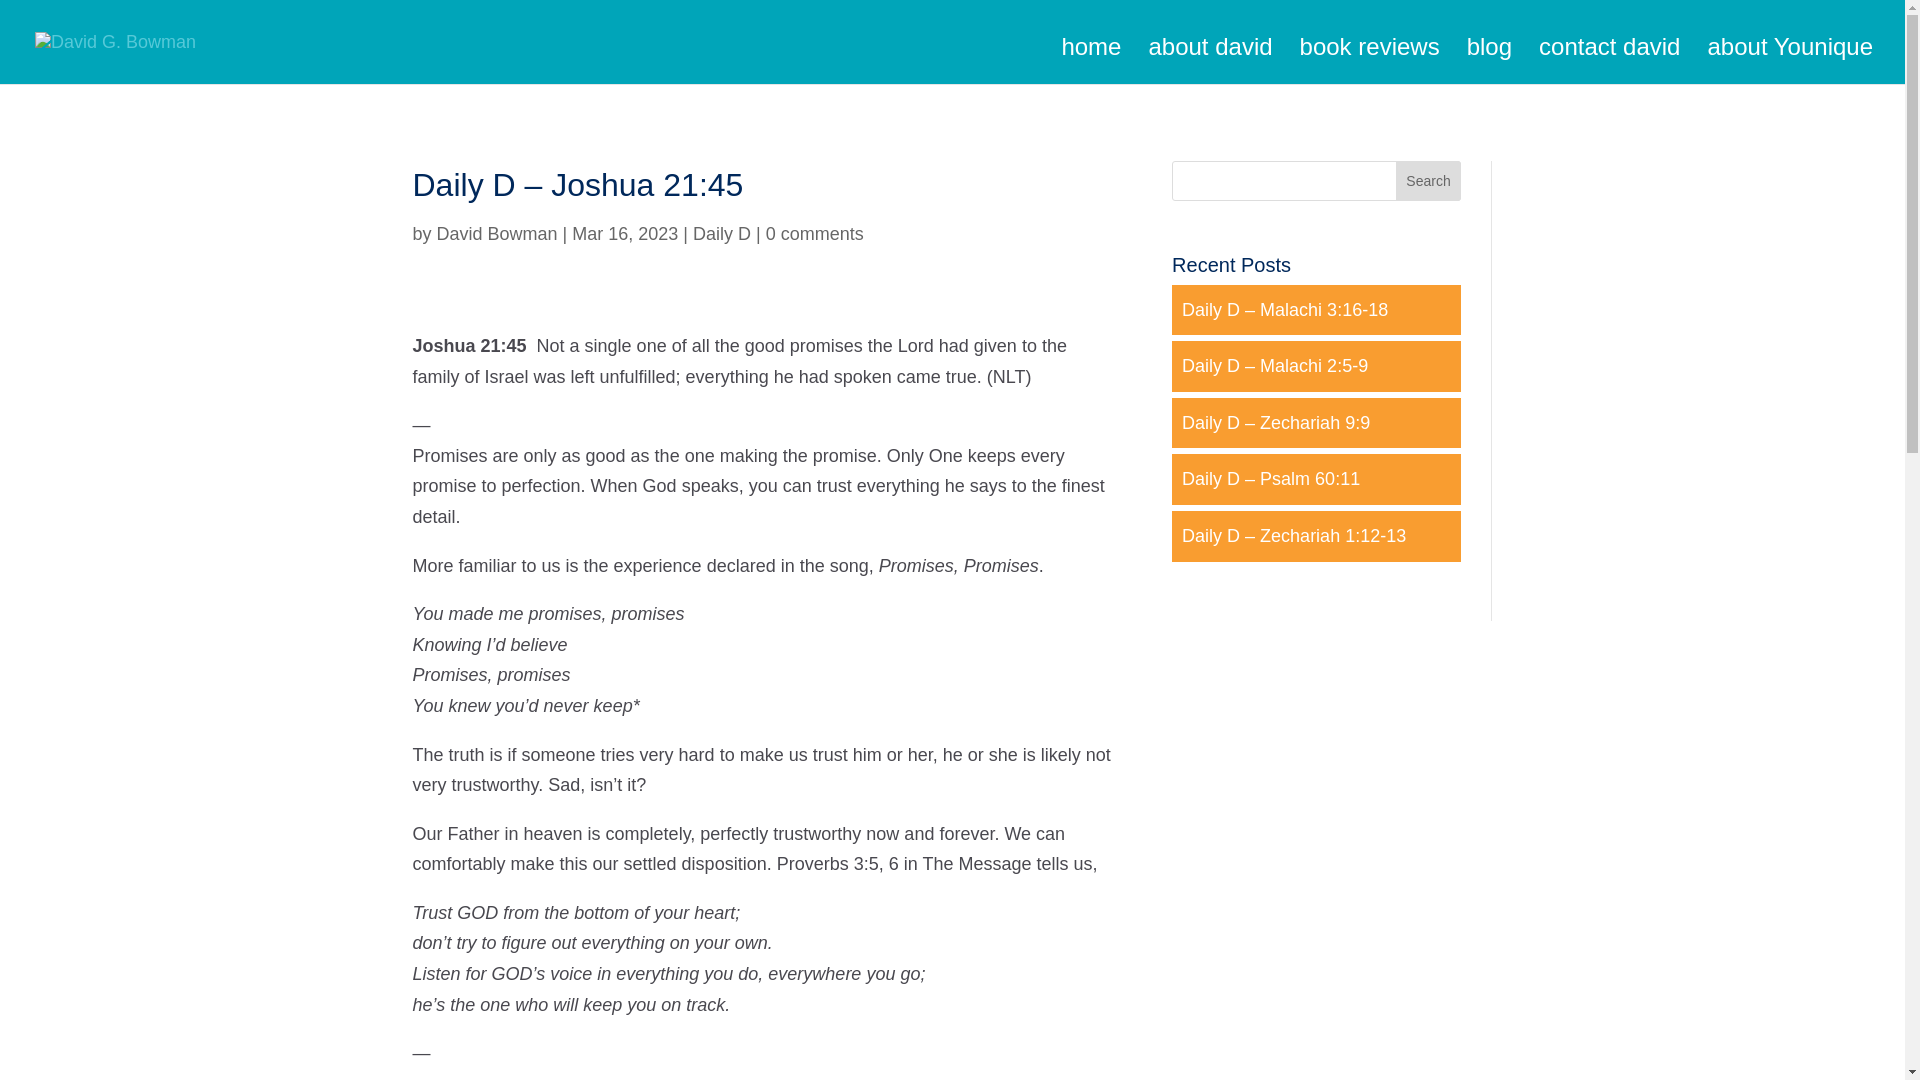 Image resolution: width=1920 pixels, height=1080 pixels. Describe the element at coordinates (1790, 56) in the screenshot. I see `about Younique` at that location.